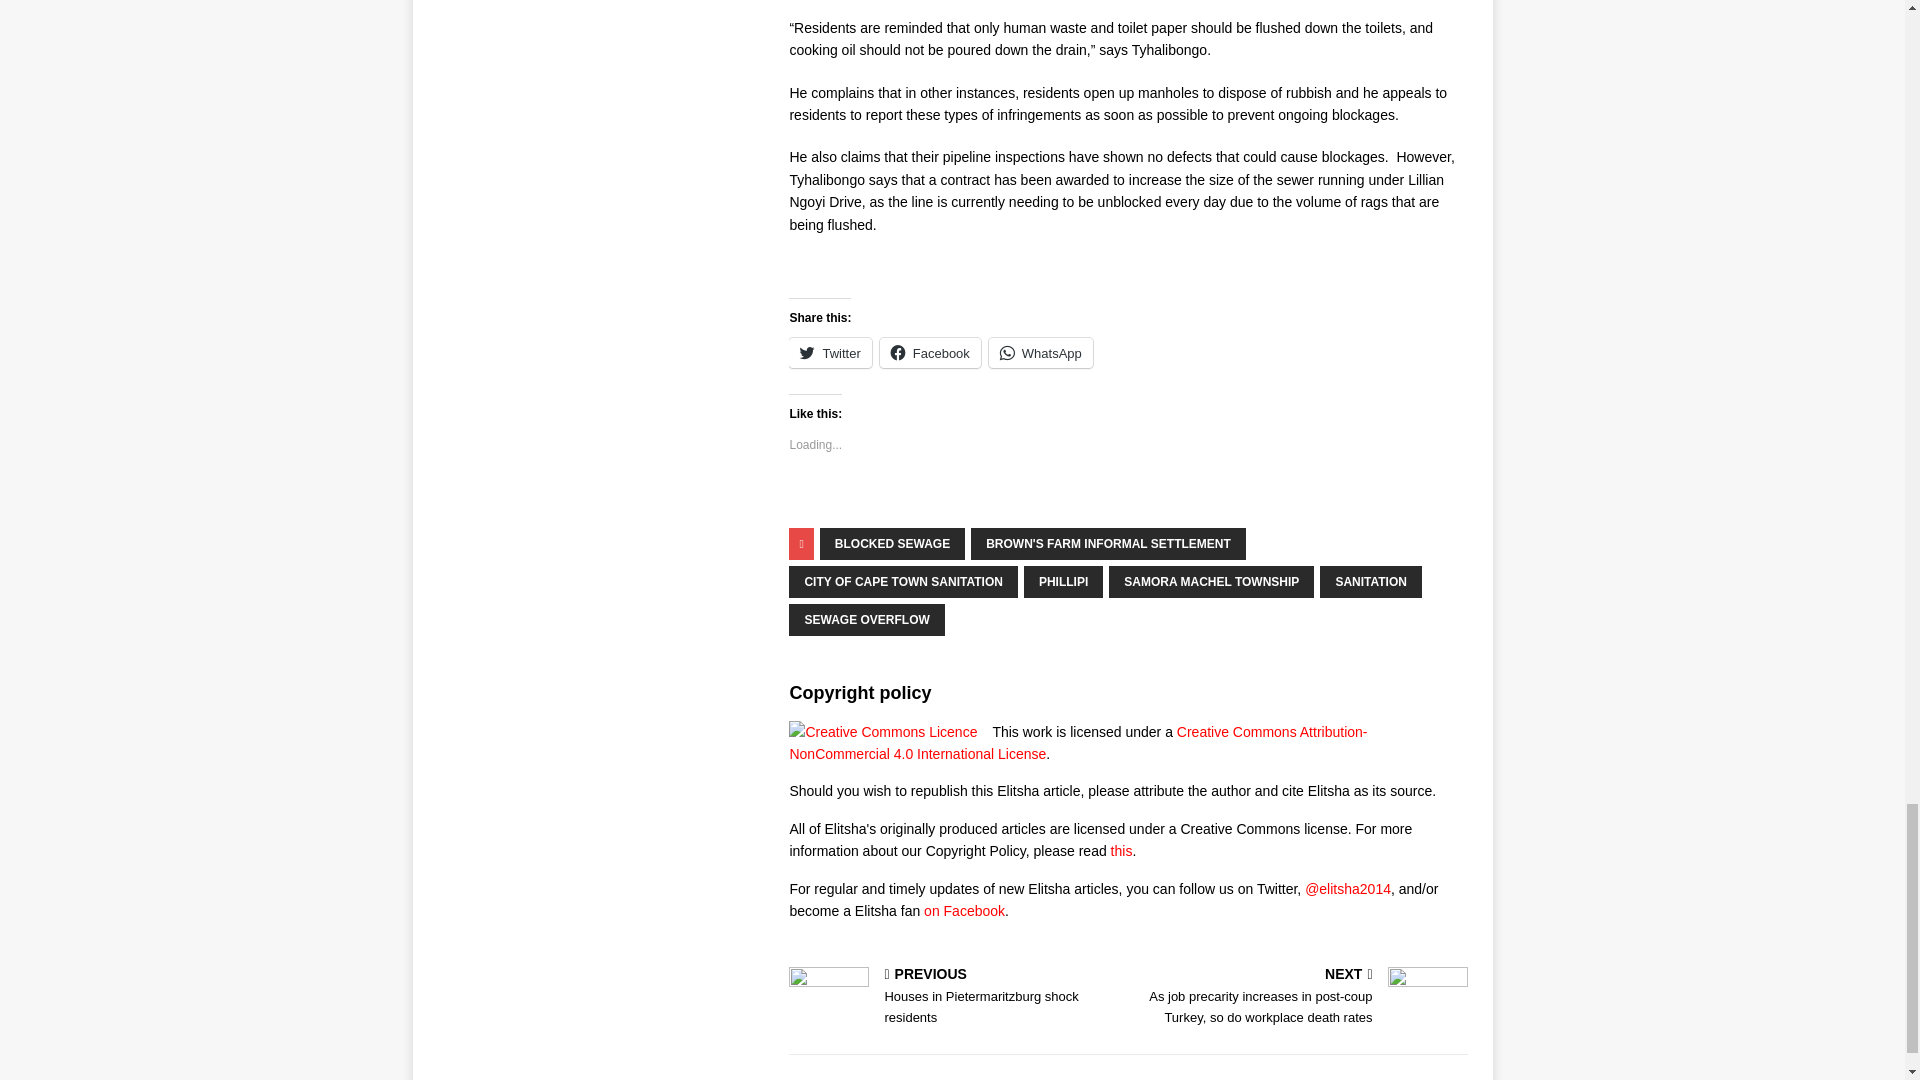  I want to click on BLOCKED SEWAGE, so click(892, 544).